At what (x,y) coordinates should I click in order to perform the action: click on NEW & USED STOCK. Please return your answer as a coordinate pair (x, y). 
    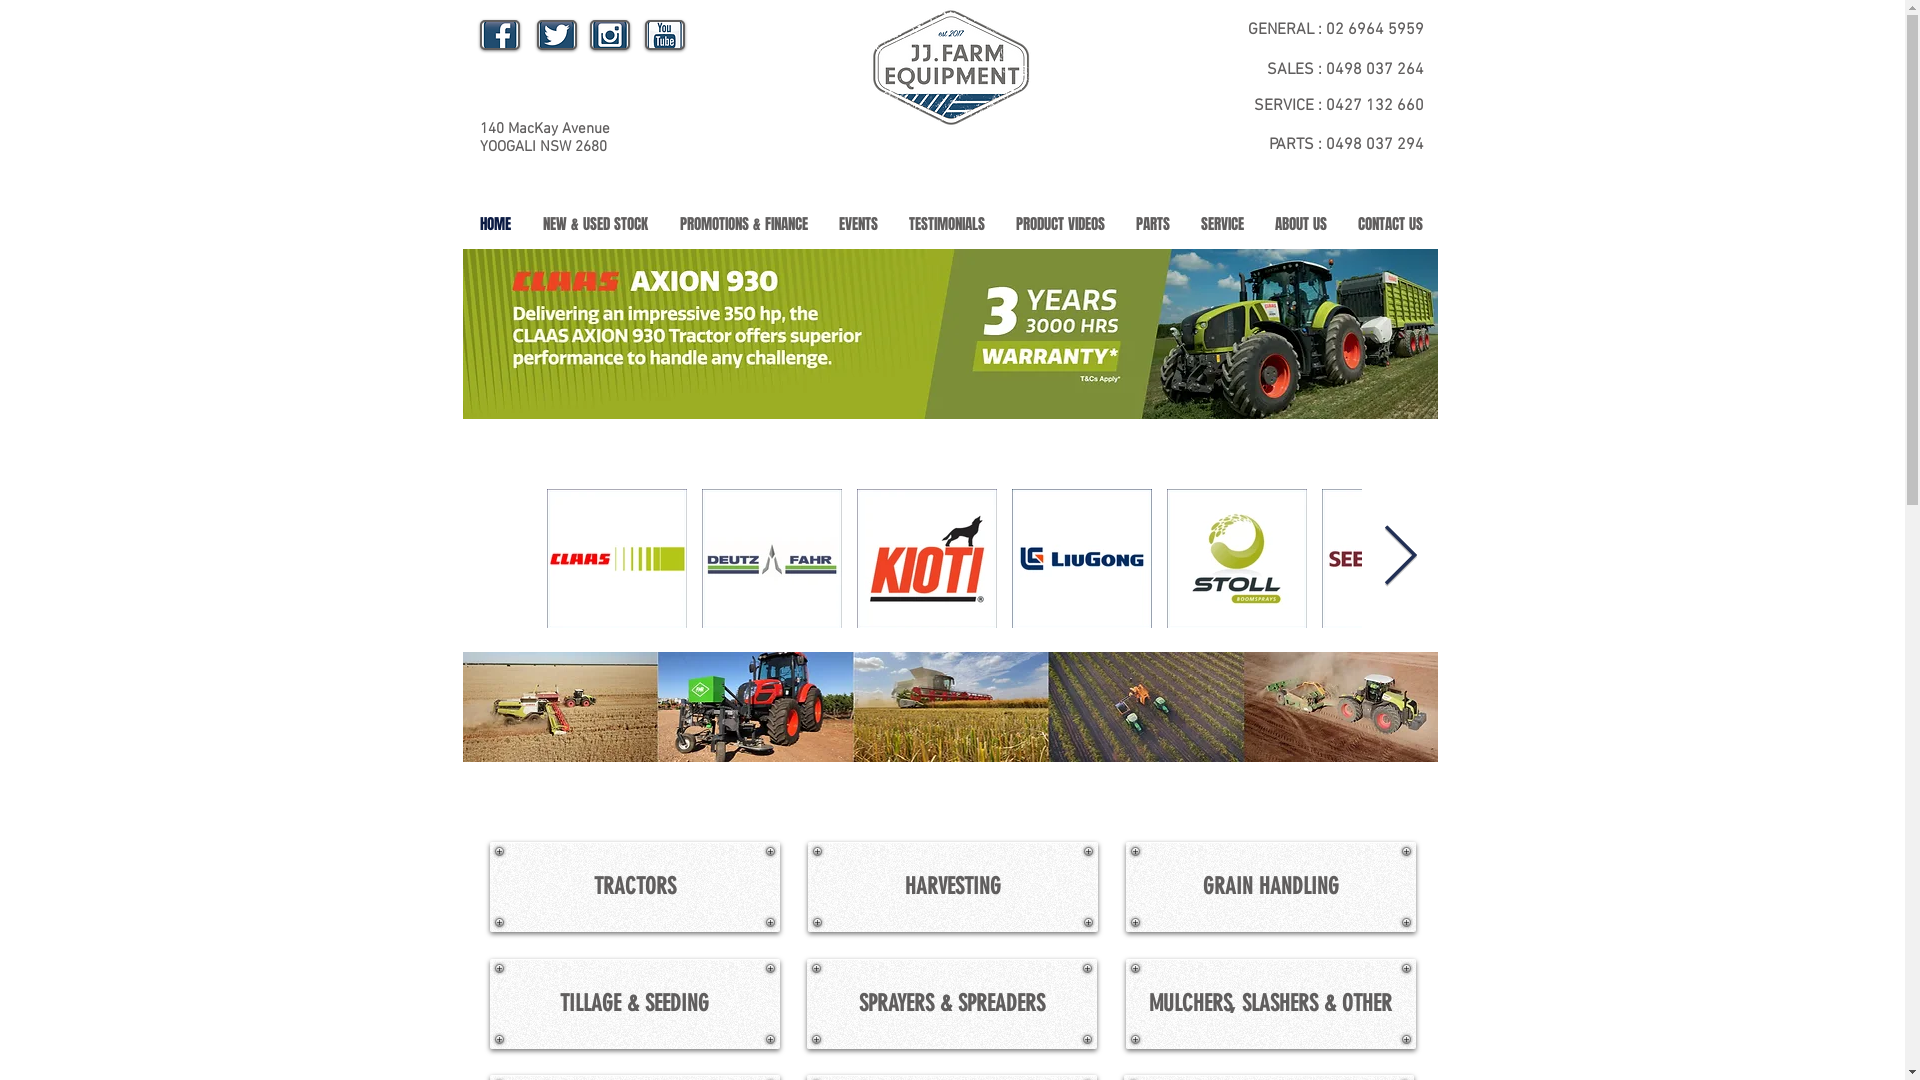
    Looking at the image, I should click on (594, 224).